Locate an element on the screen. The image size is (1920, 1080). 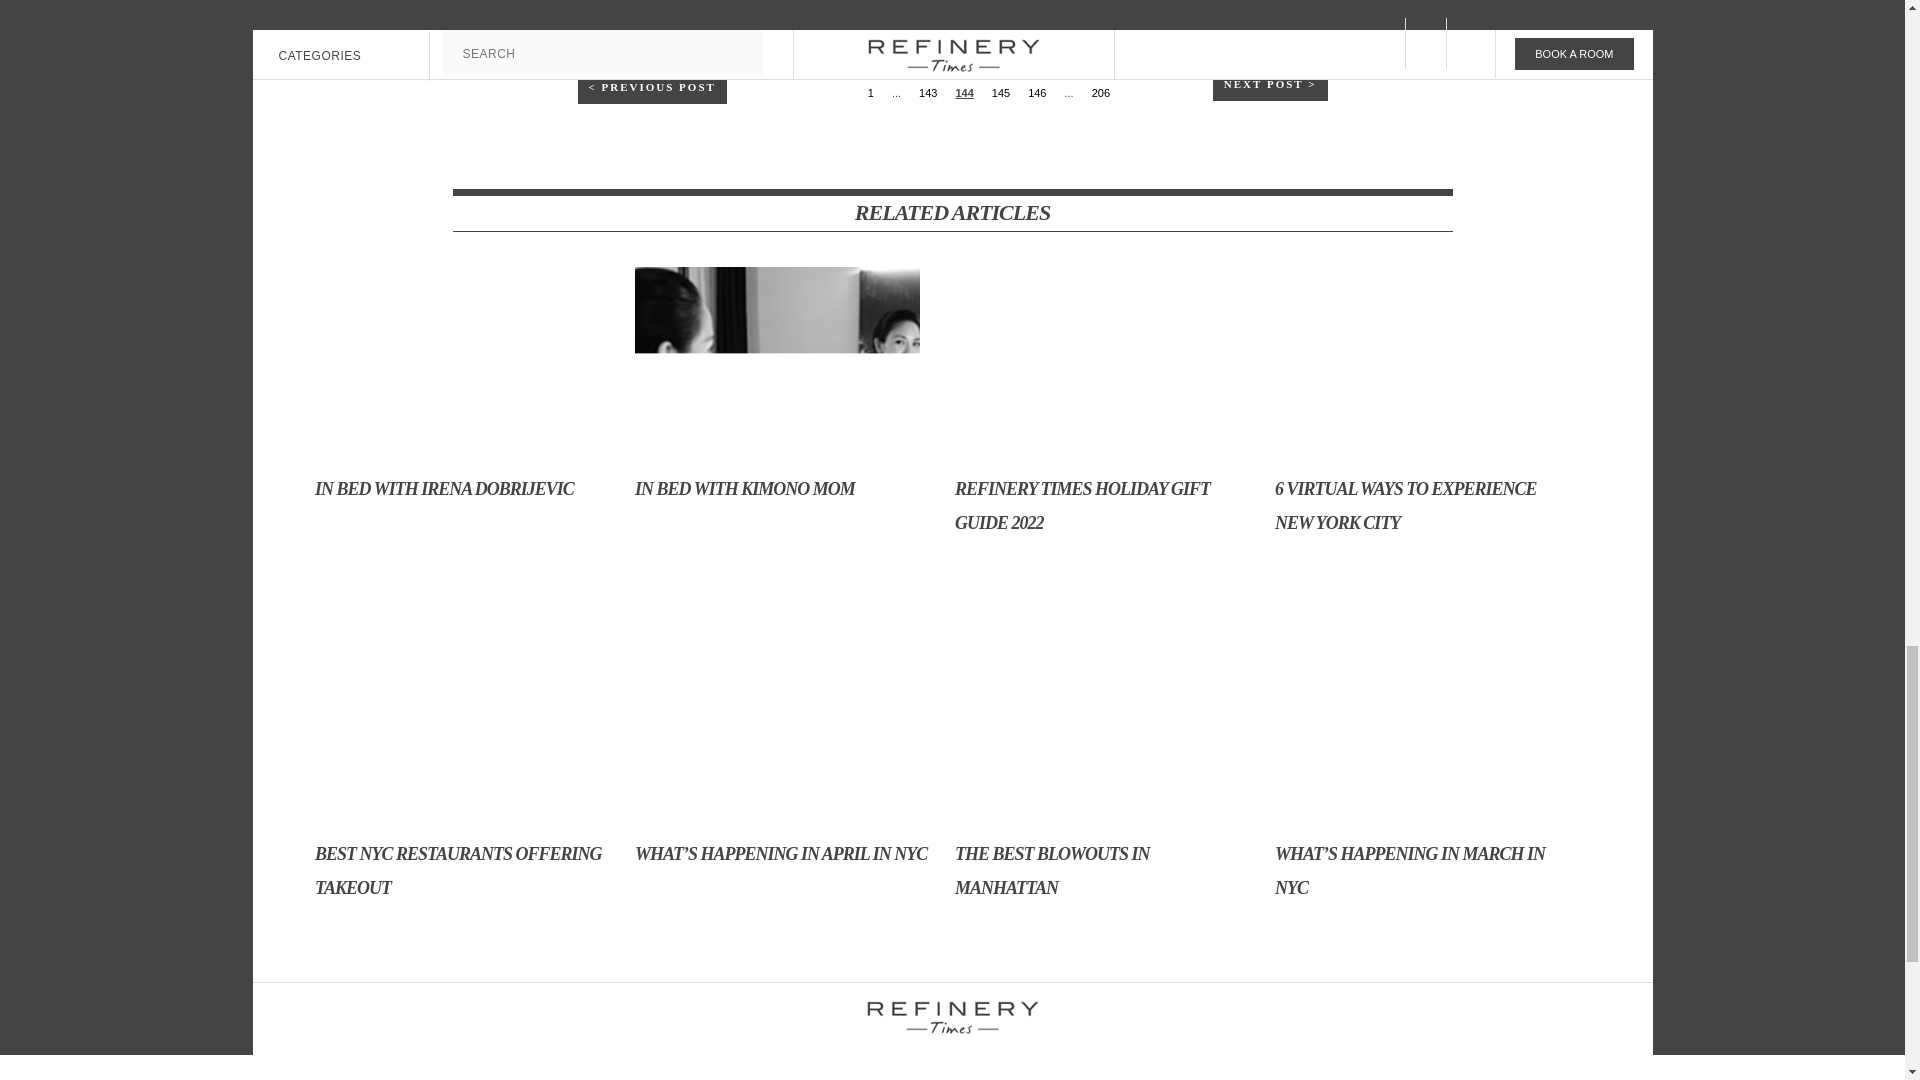
145 is located at coordinates (1000, 92).